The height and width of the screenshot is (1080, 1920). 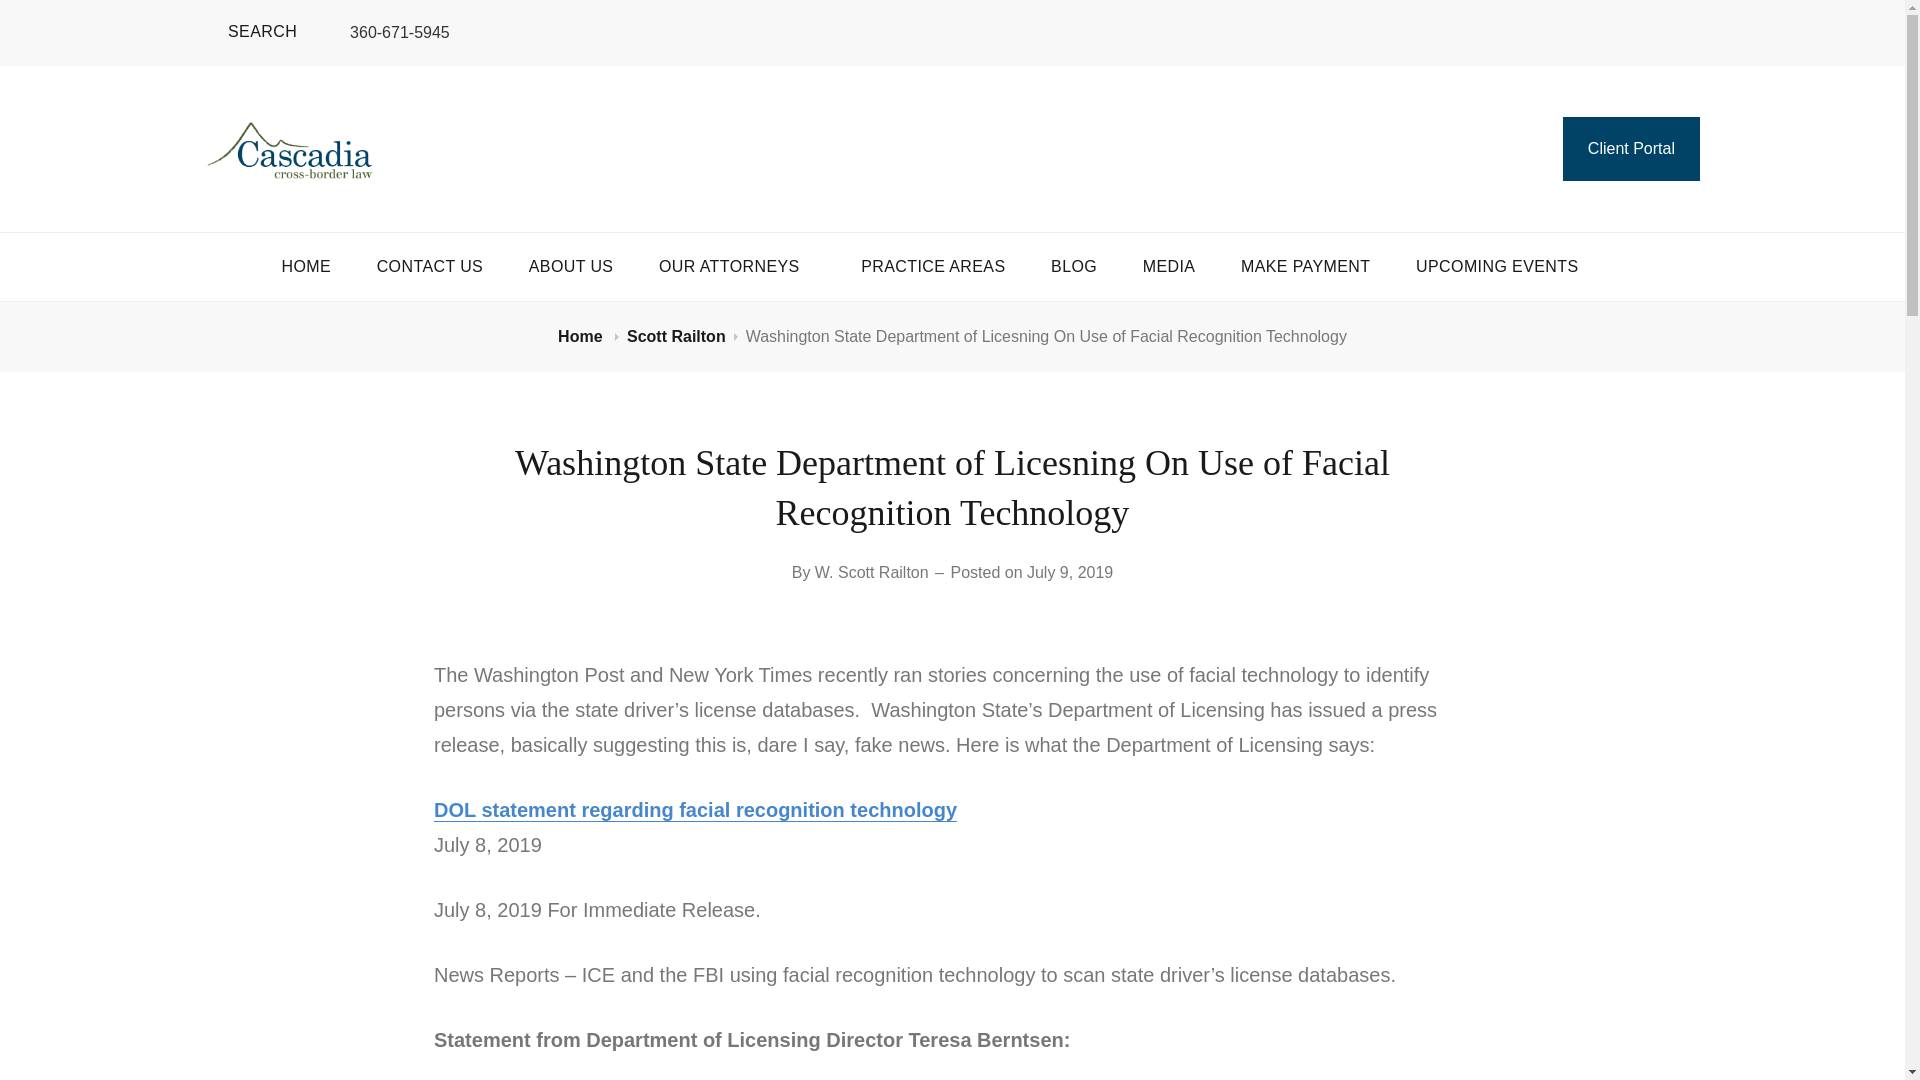 I want to click on CONTACT US, so click(x=430, y=267).